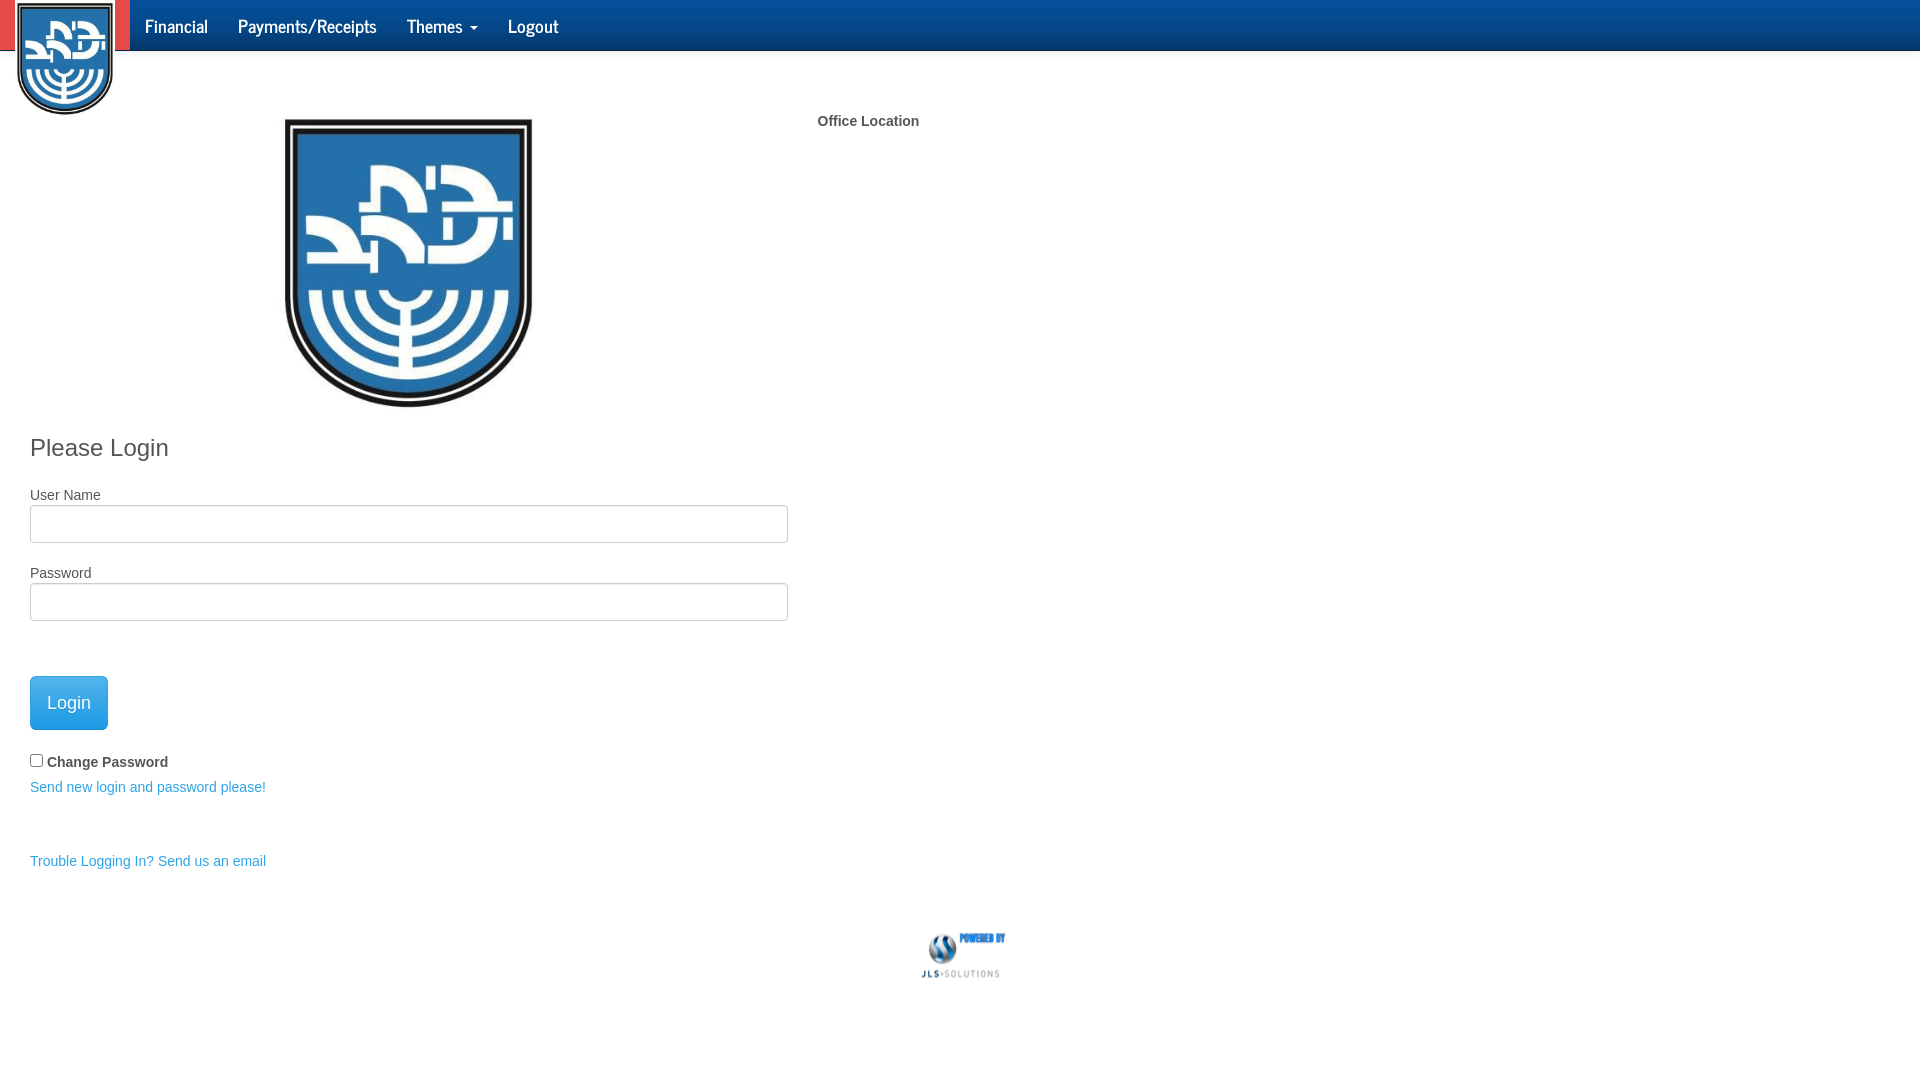 This screenshot has width=1920, height=1080. Describe the element at coordinates (533, 25) in the screenshot. I see `Logout` at that location.